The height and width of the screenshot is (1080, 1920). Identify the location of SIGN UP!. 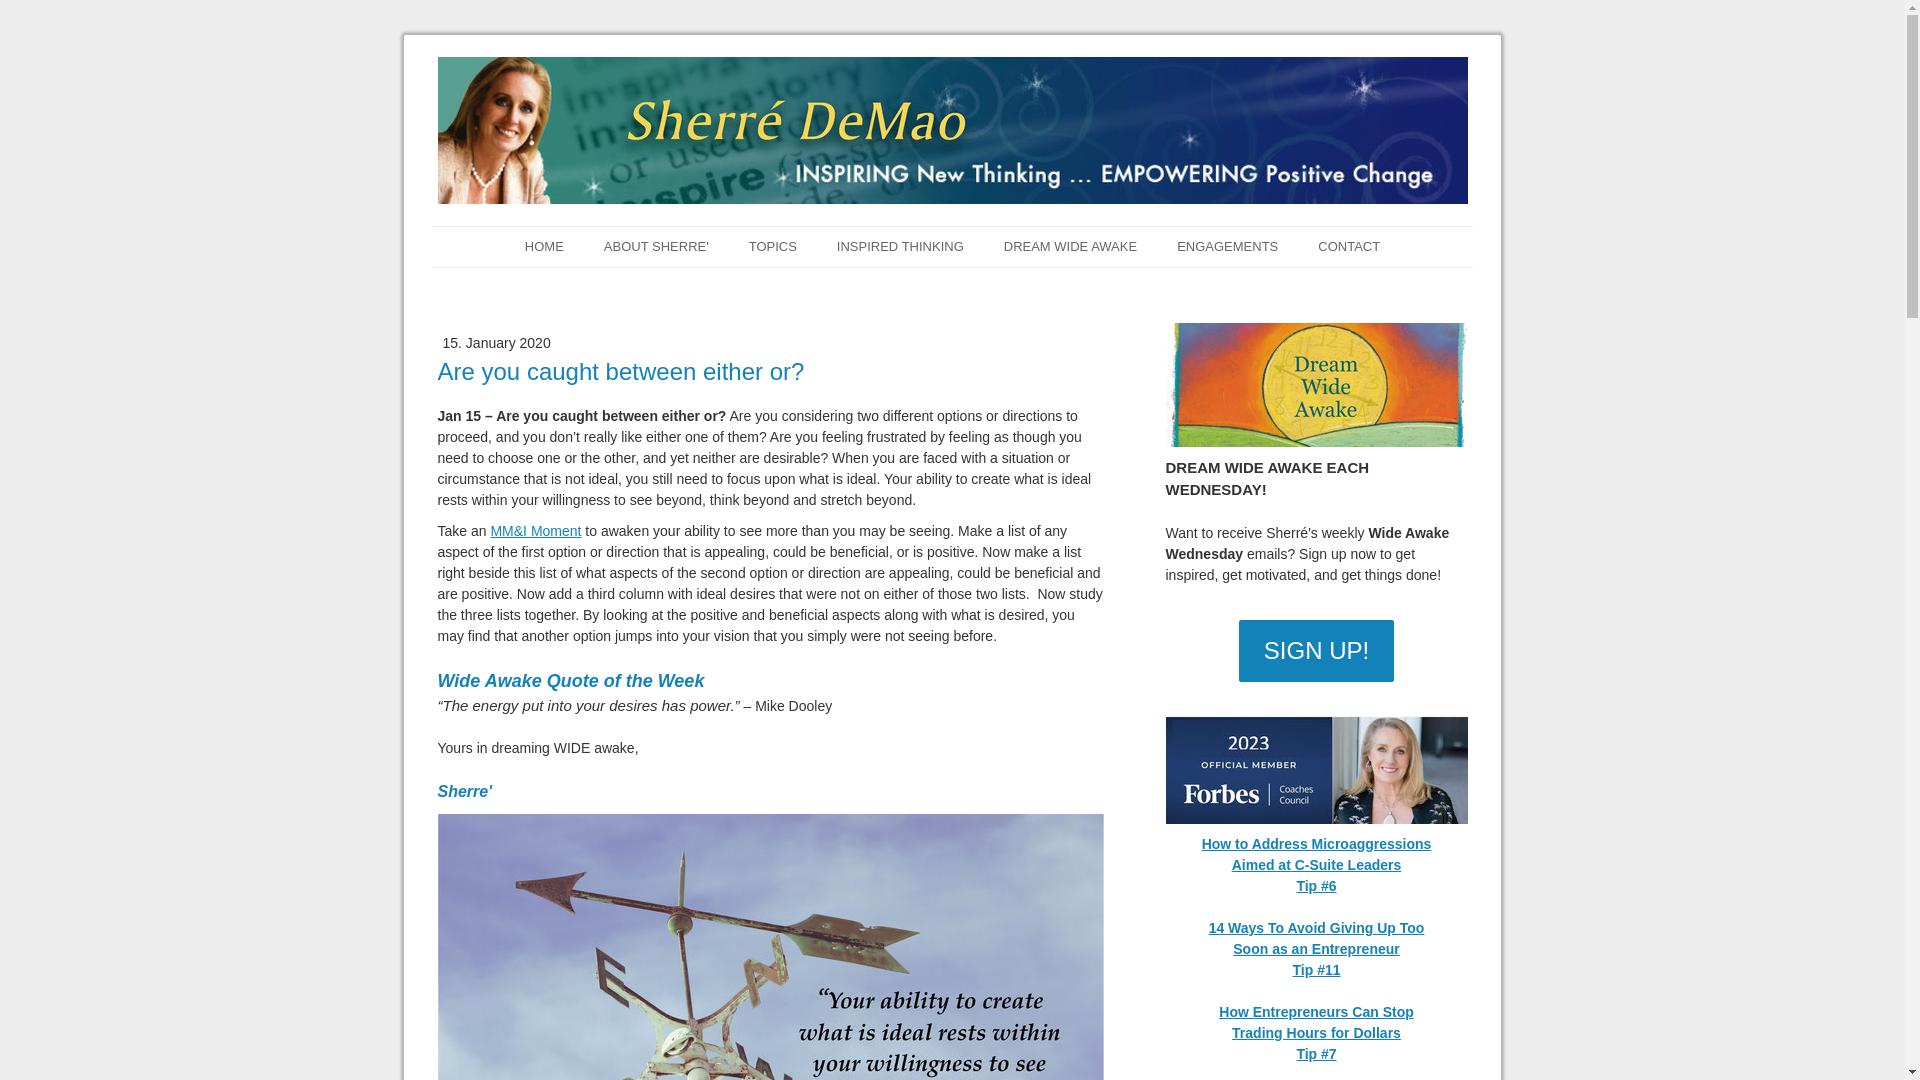
(1316, 650).